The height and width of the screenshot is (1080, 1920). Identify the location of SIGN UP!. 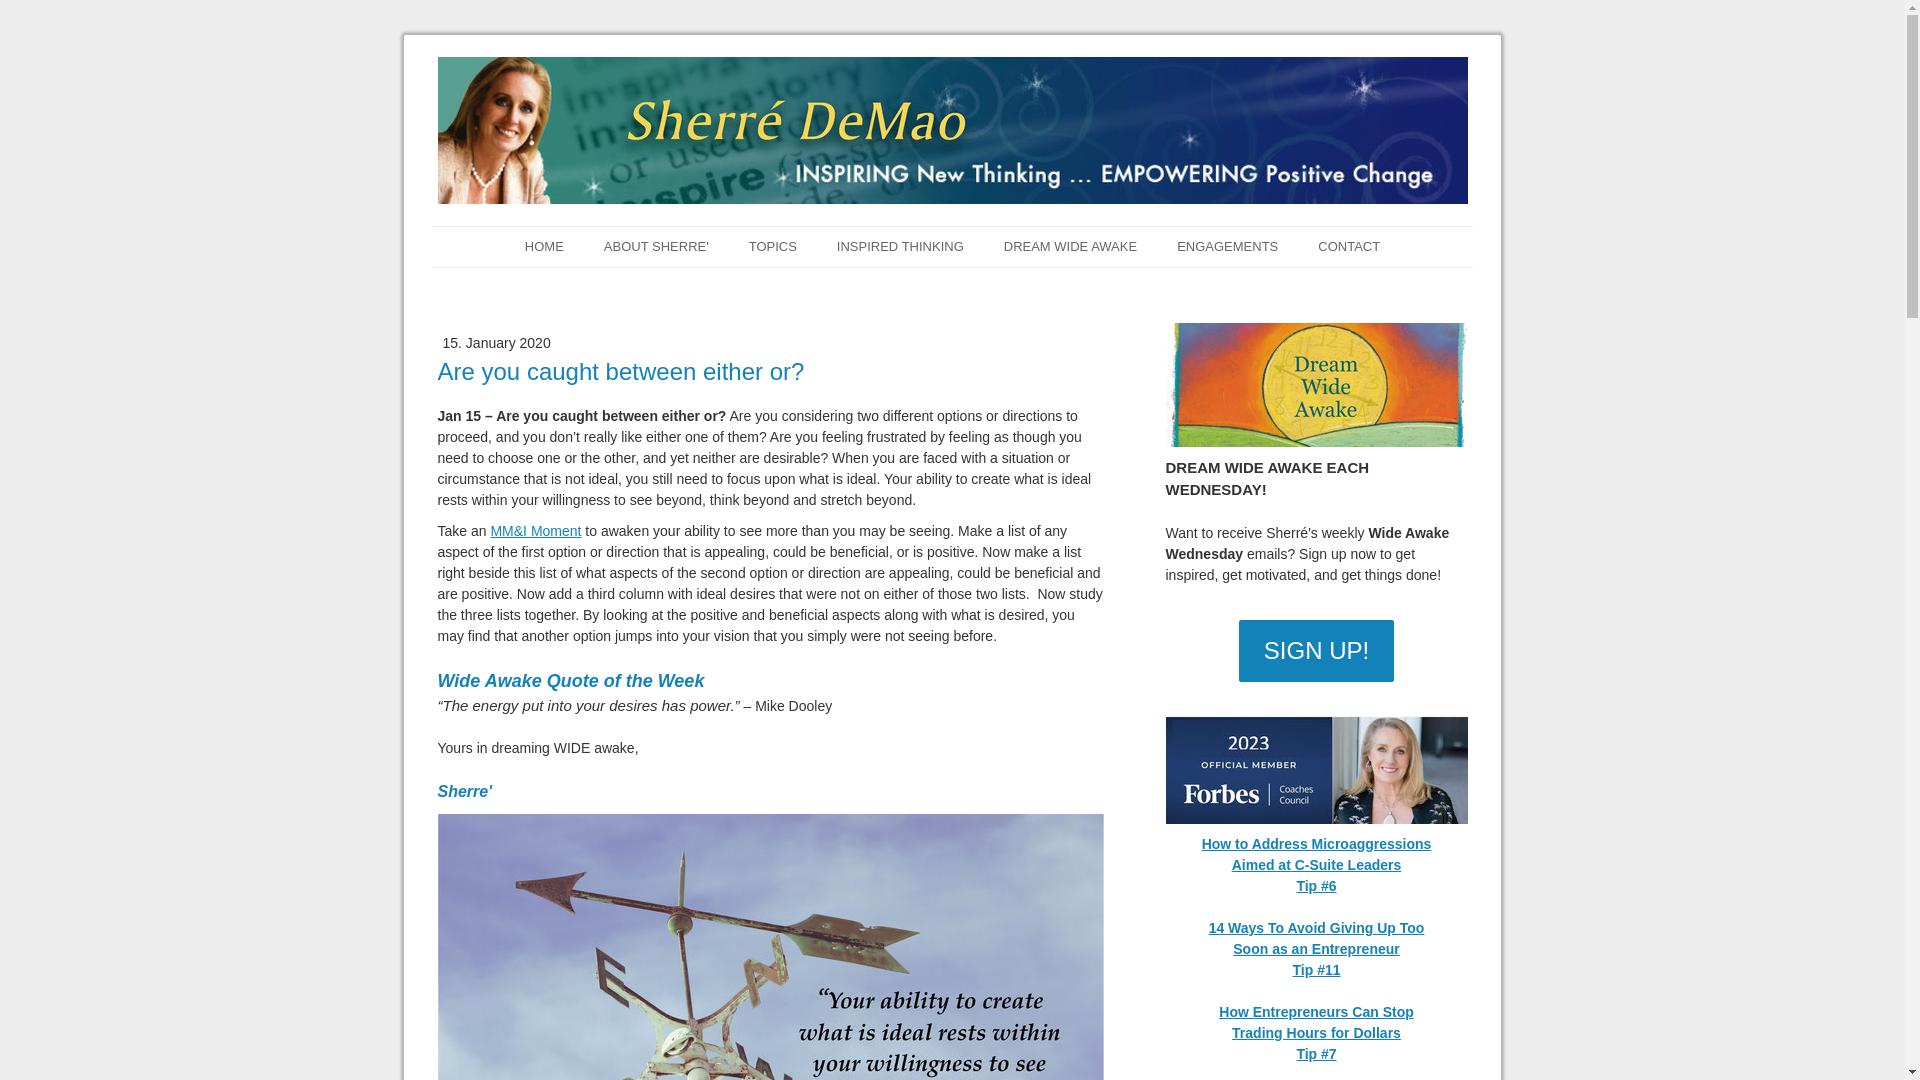
(1316, 650).